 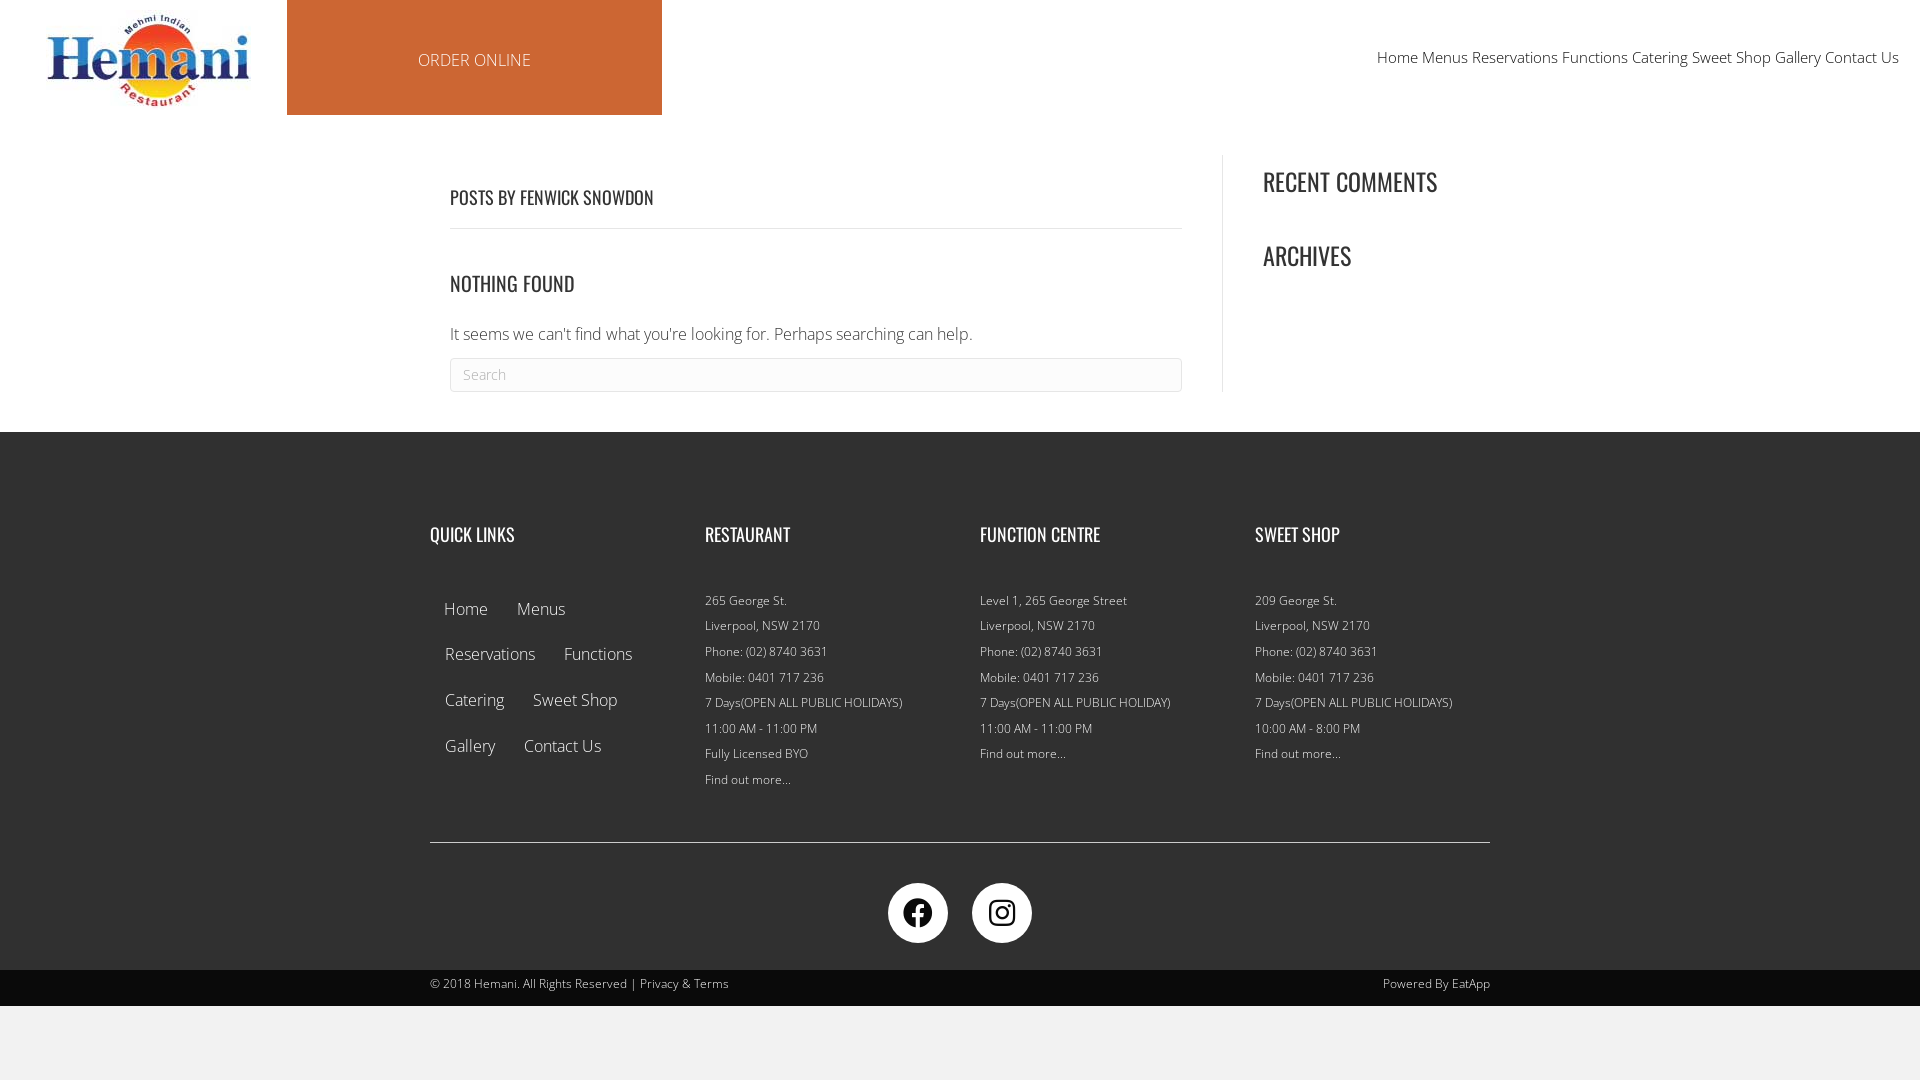 I want to click on EatApp, so click(x=1471, y=984).